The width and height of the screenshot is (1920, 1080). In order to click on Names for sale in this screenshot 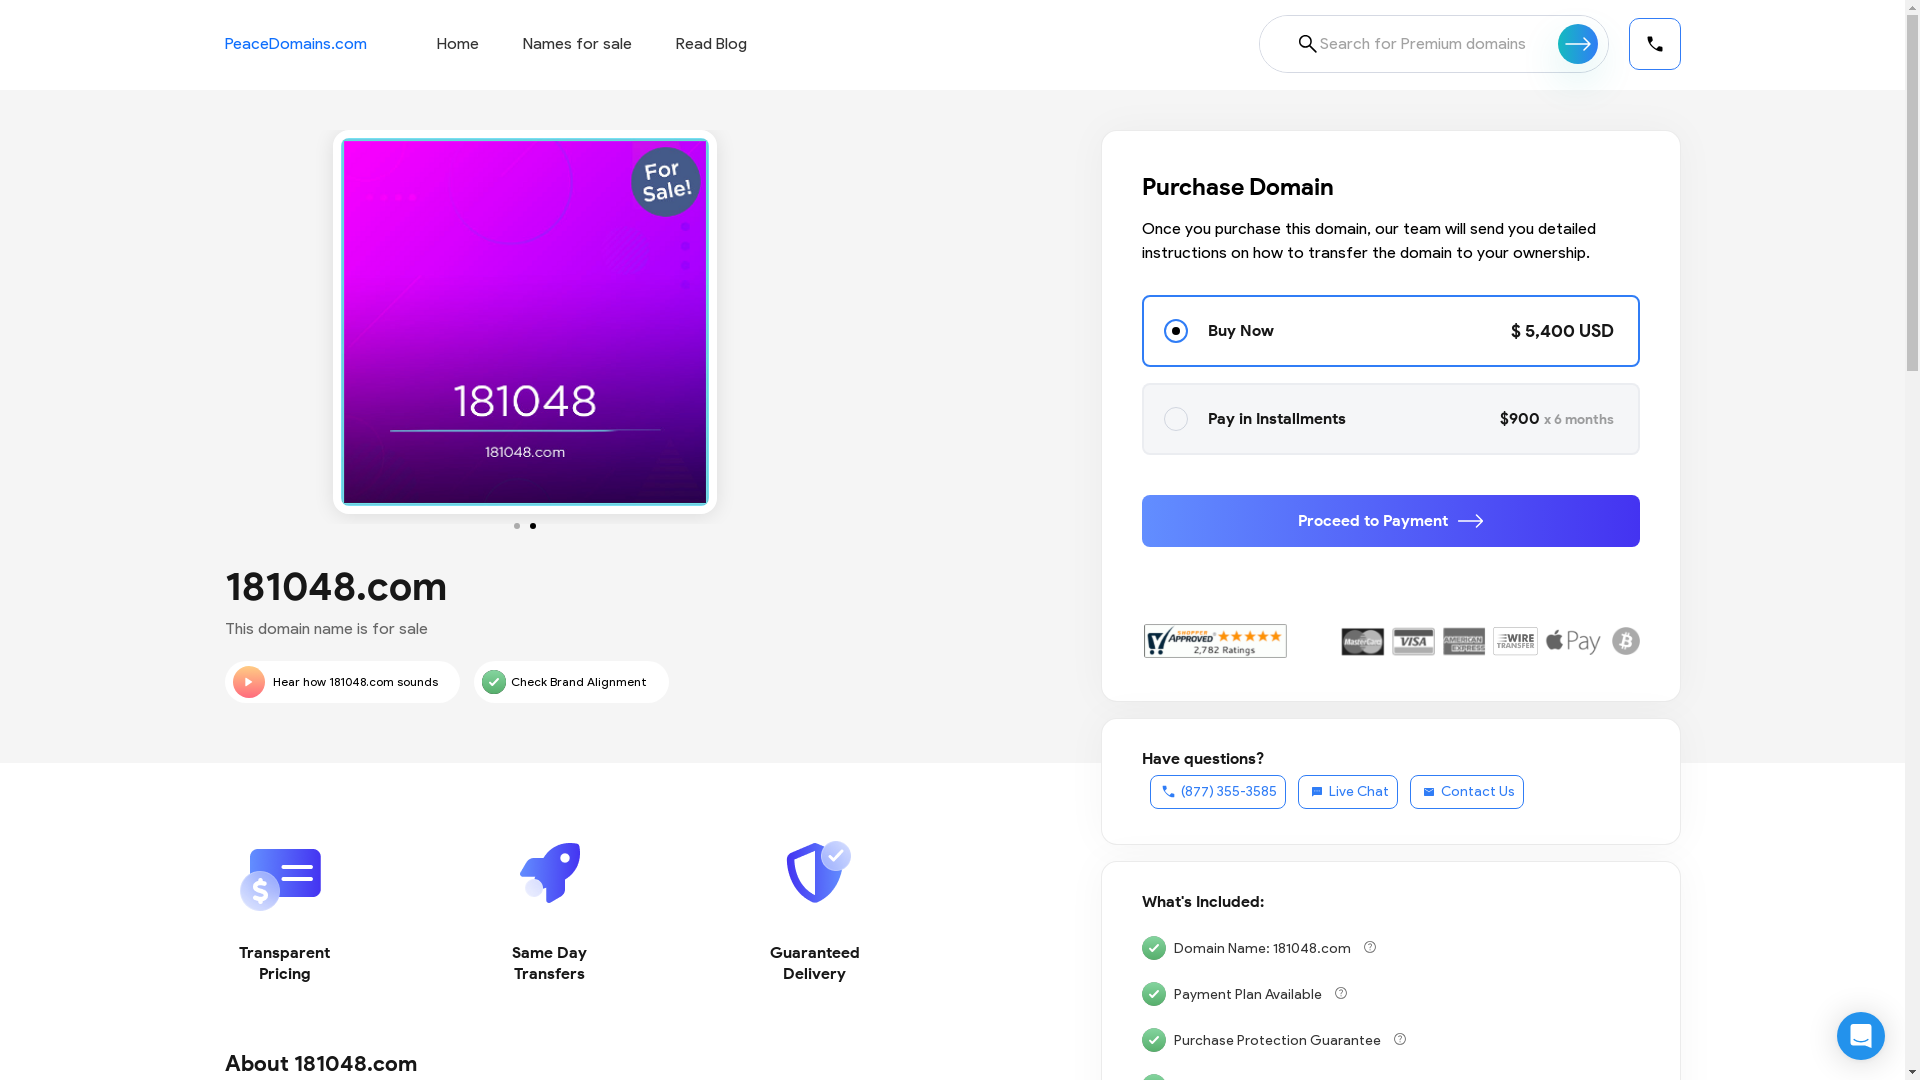, I will do `click(576, 44)`.